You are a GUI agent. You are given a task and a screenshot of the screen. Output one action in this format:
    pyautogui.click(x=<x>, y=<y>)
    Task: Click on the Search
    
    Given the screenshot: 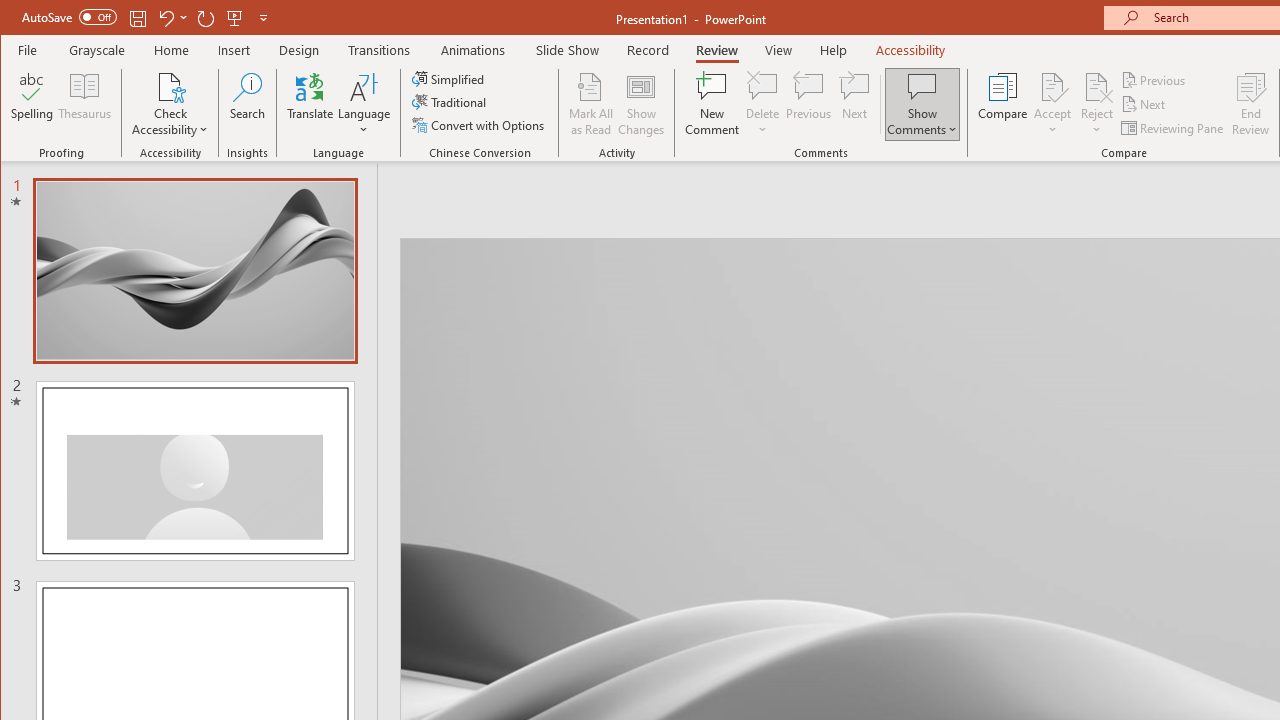 What is the action you would take?
    pyautogui.click(x=247, y=104)
    